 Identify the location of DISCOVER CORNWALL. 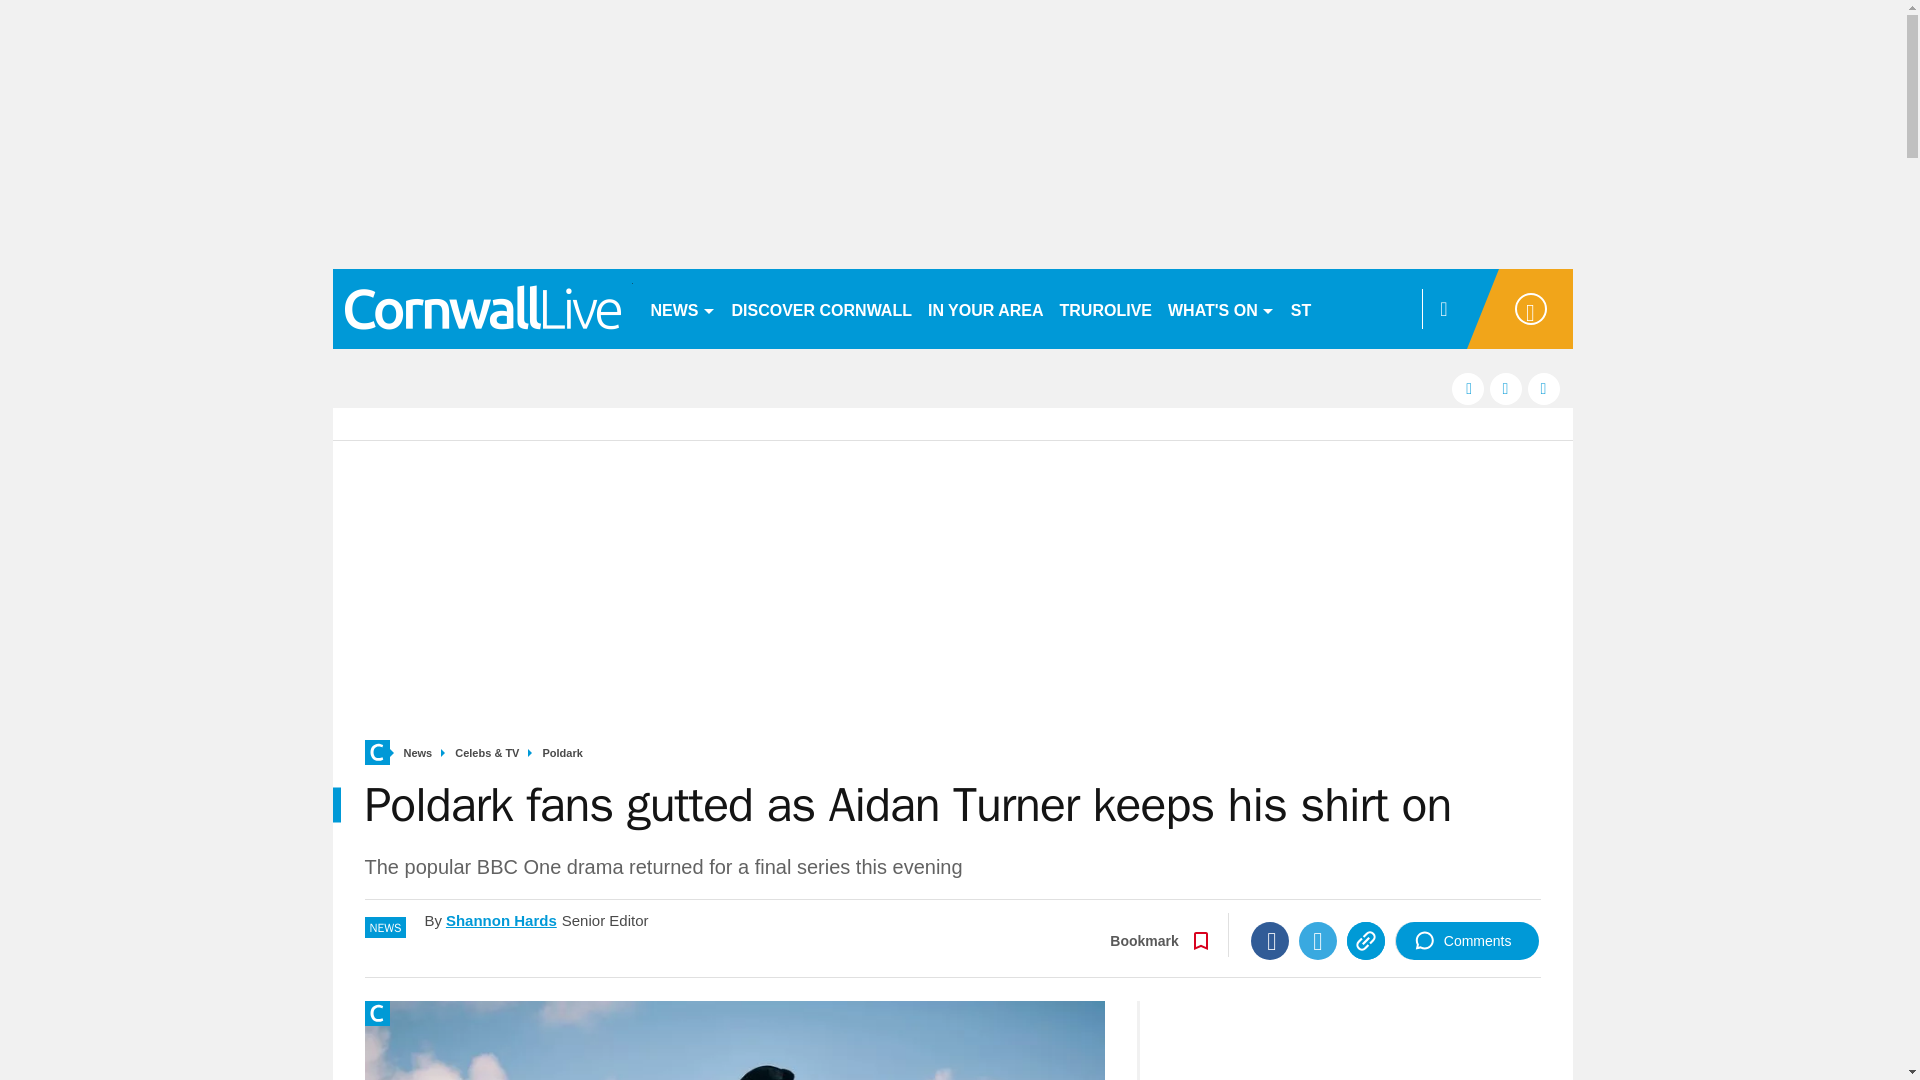
(821, 308).